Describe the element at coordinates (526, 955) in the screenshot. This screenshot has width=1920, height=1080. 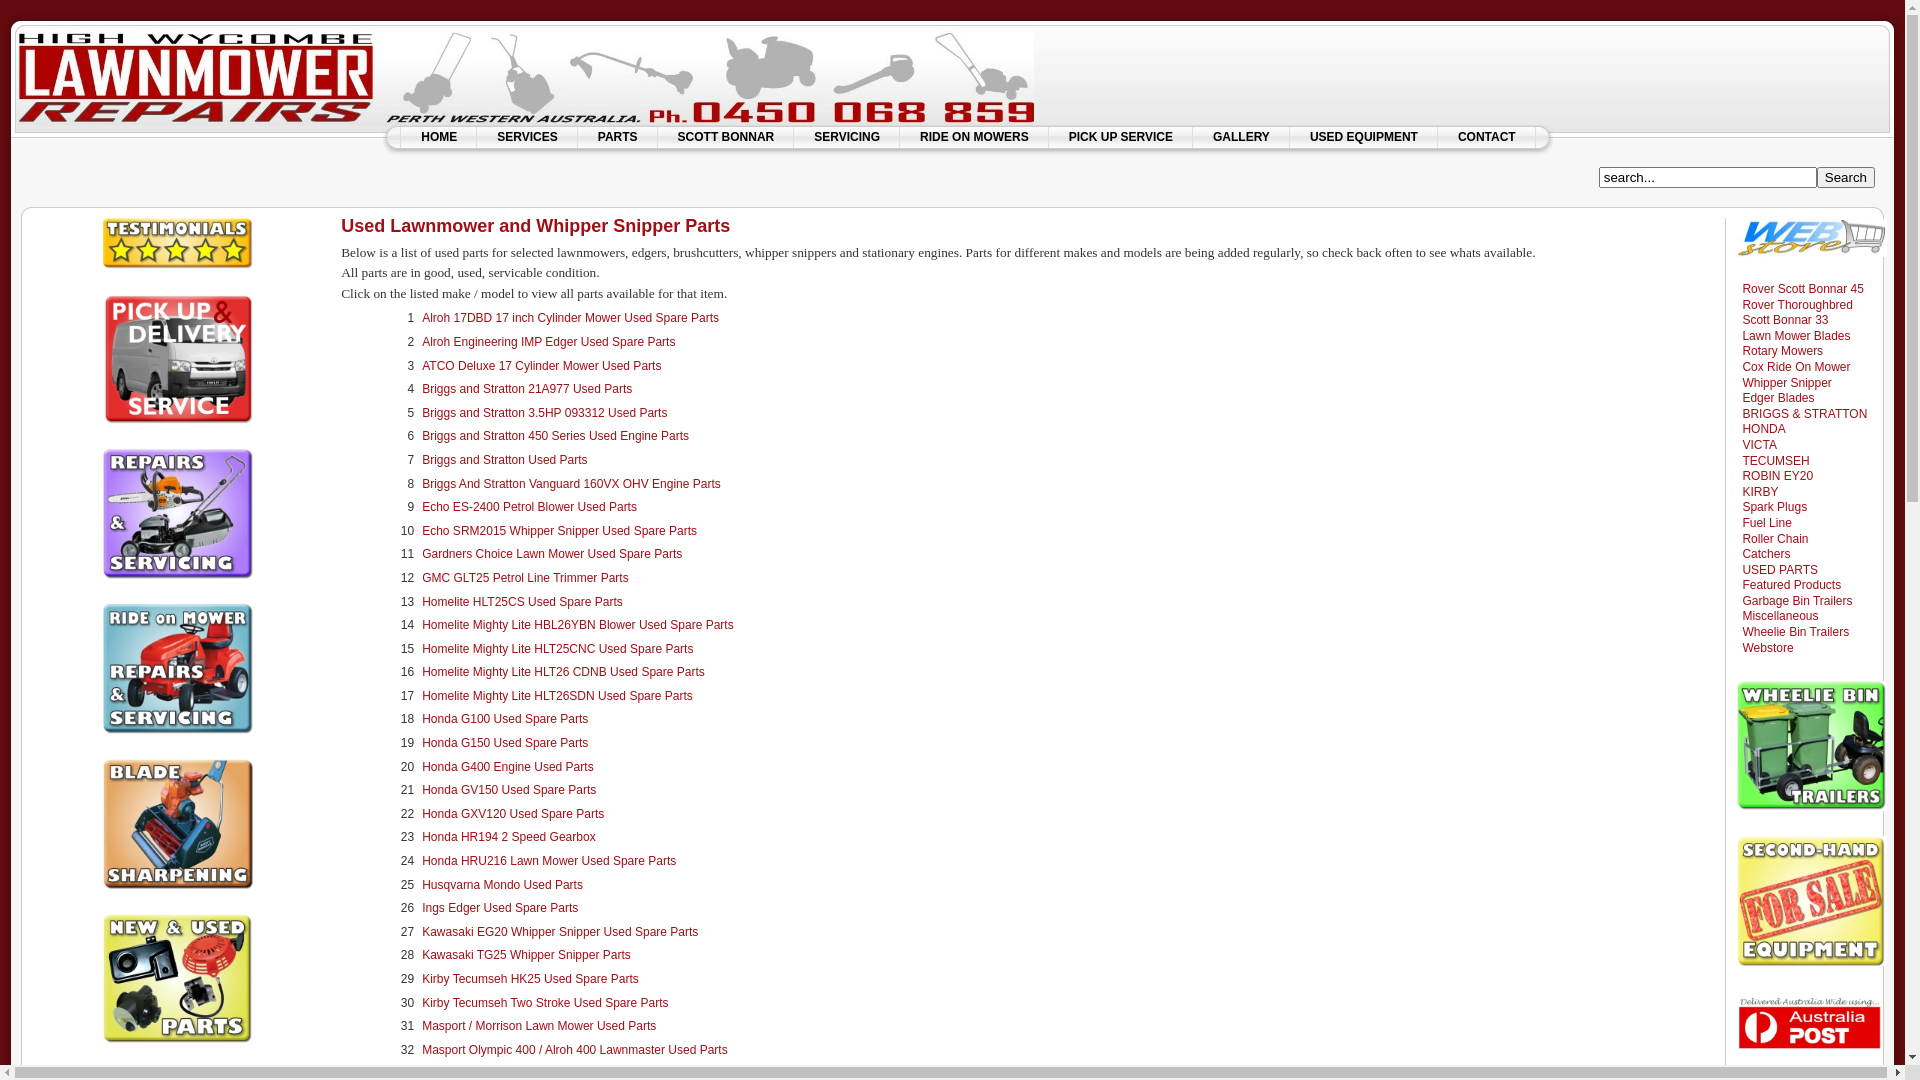
I see `Kawasaki TG25 Whipper Snipper Parts` at that location.